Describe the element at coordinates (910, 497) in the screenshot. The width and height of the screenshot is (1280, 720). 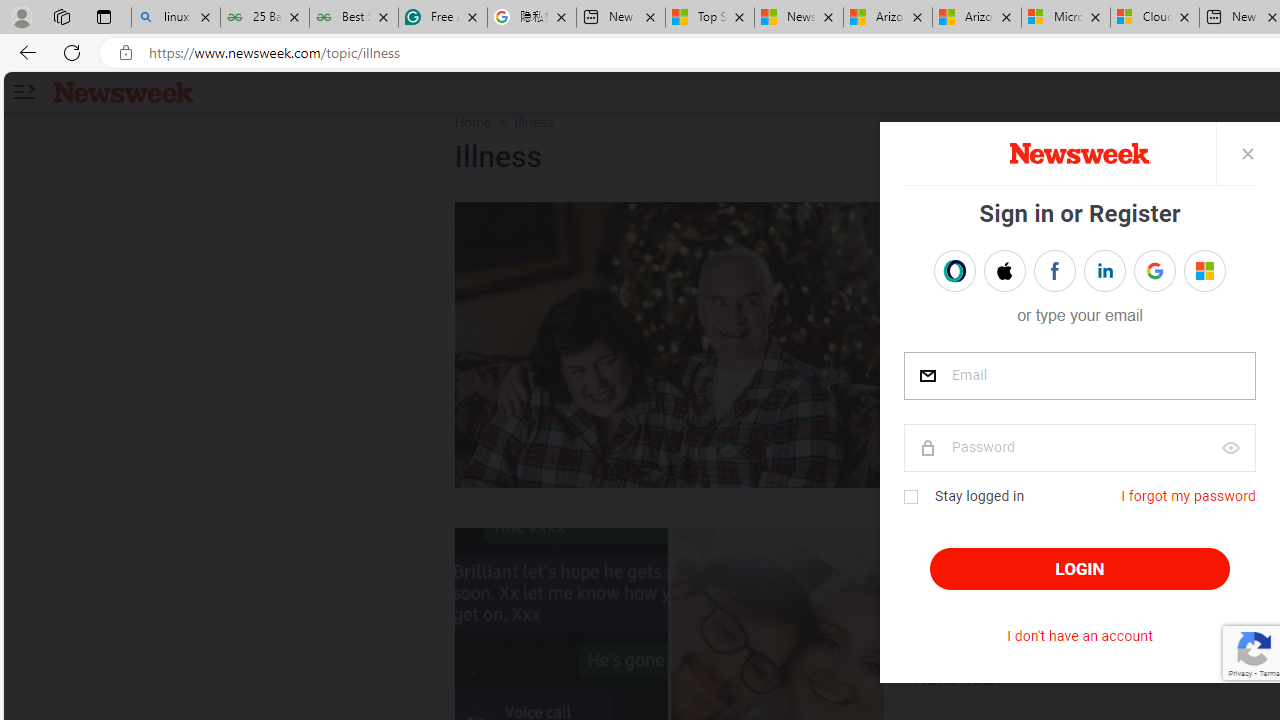
I see `Class: checkbox` at that location.